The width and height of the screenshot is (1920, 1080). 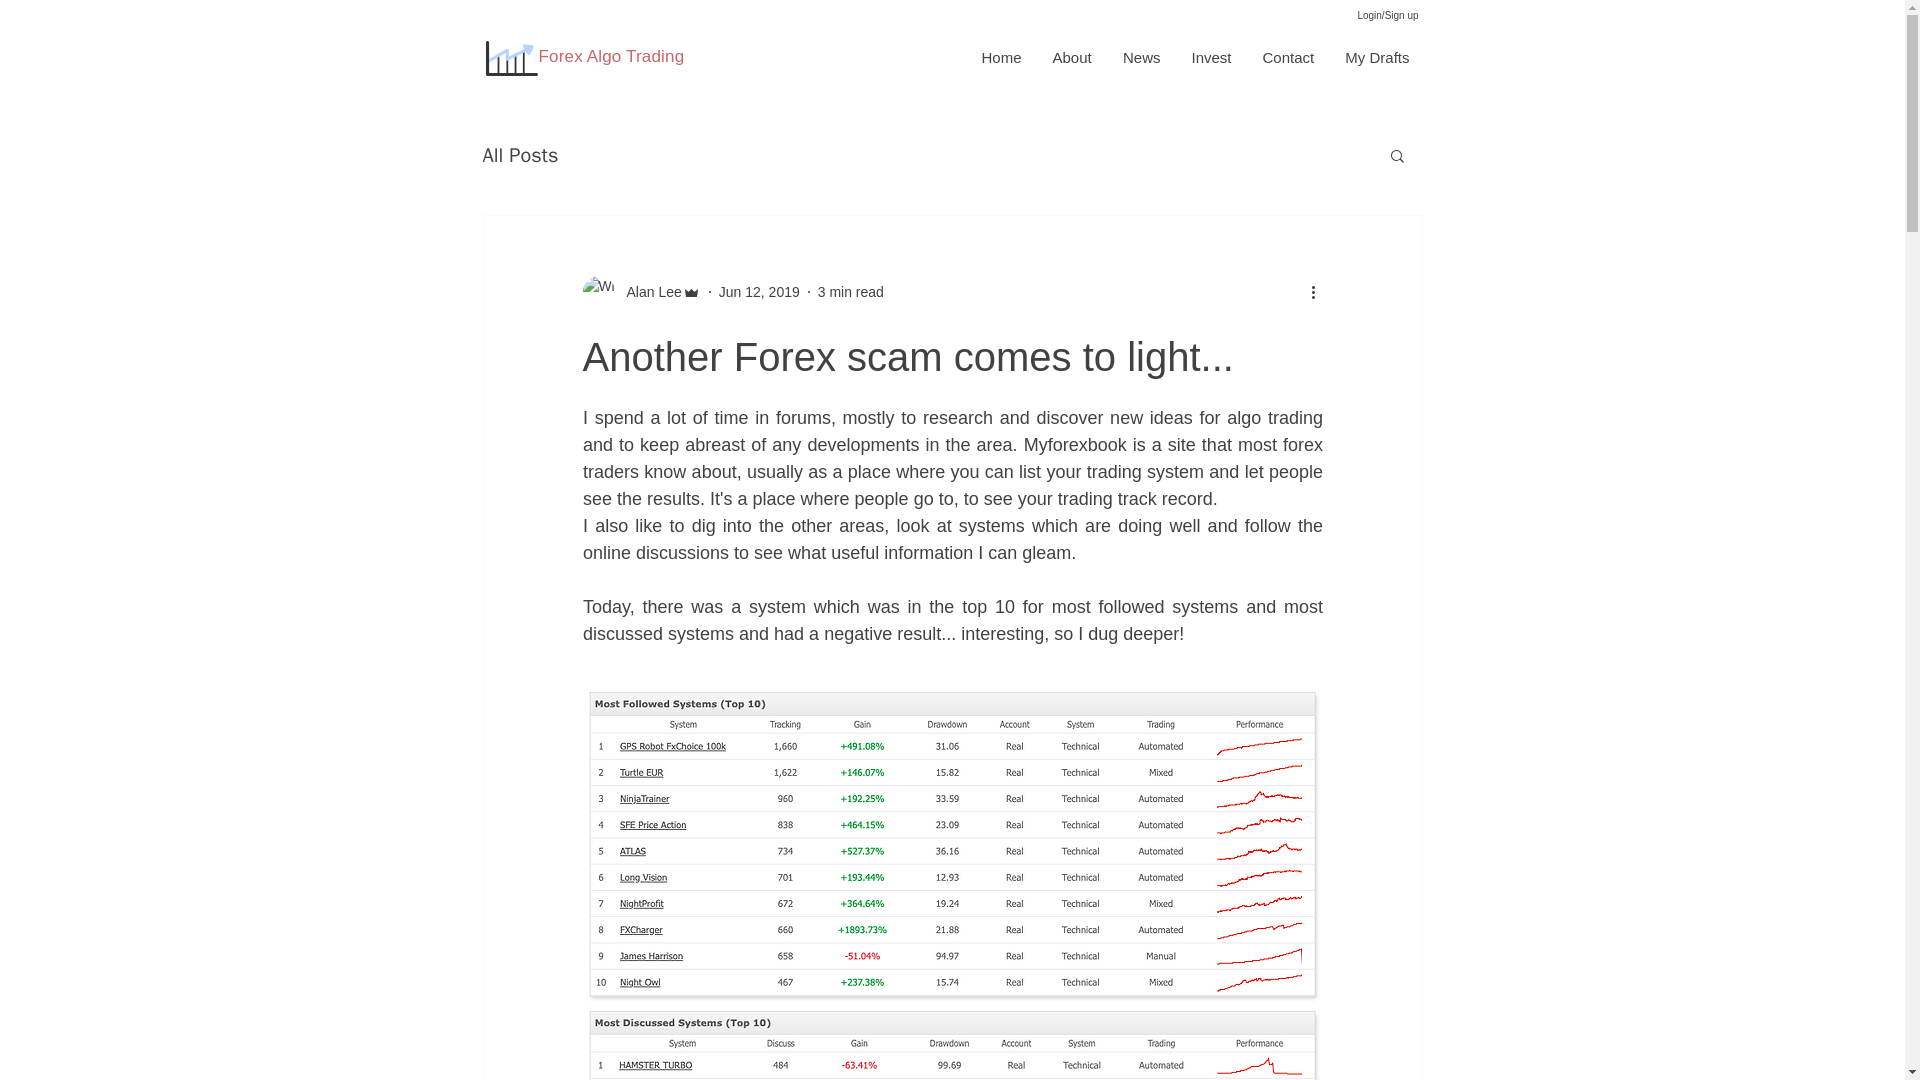 What do you see at coordinates (648, 292) in the screenshot?
I see `Alan Lee` at bounding box center [648, 292].